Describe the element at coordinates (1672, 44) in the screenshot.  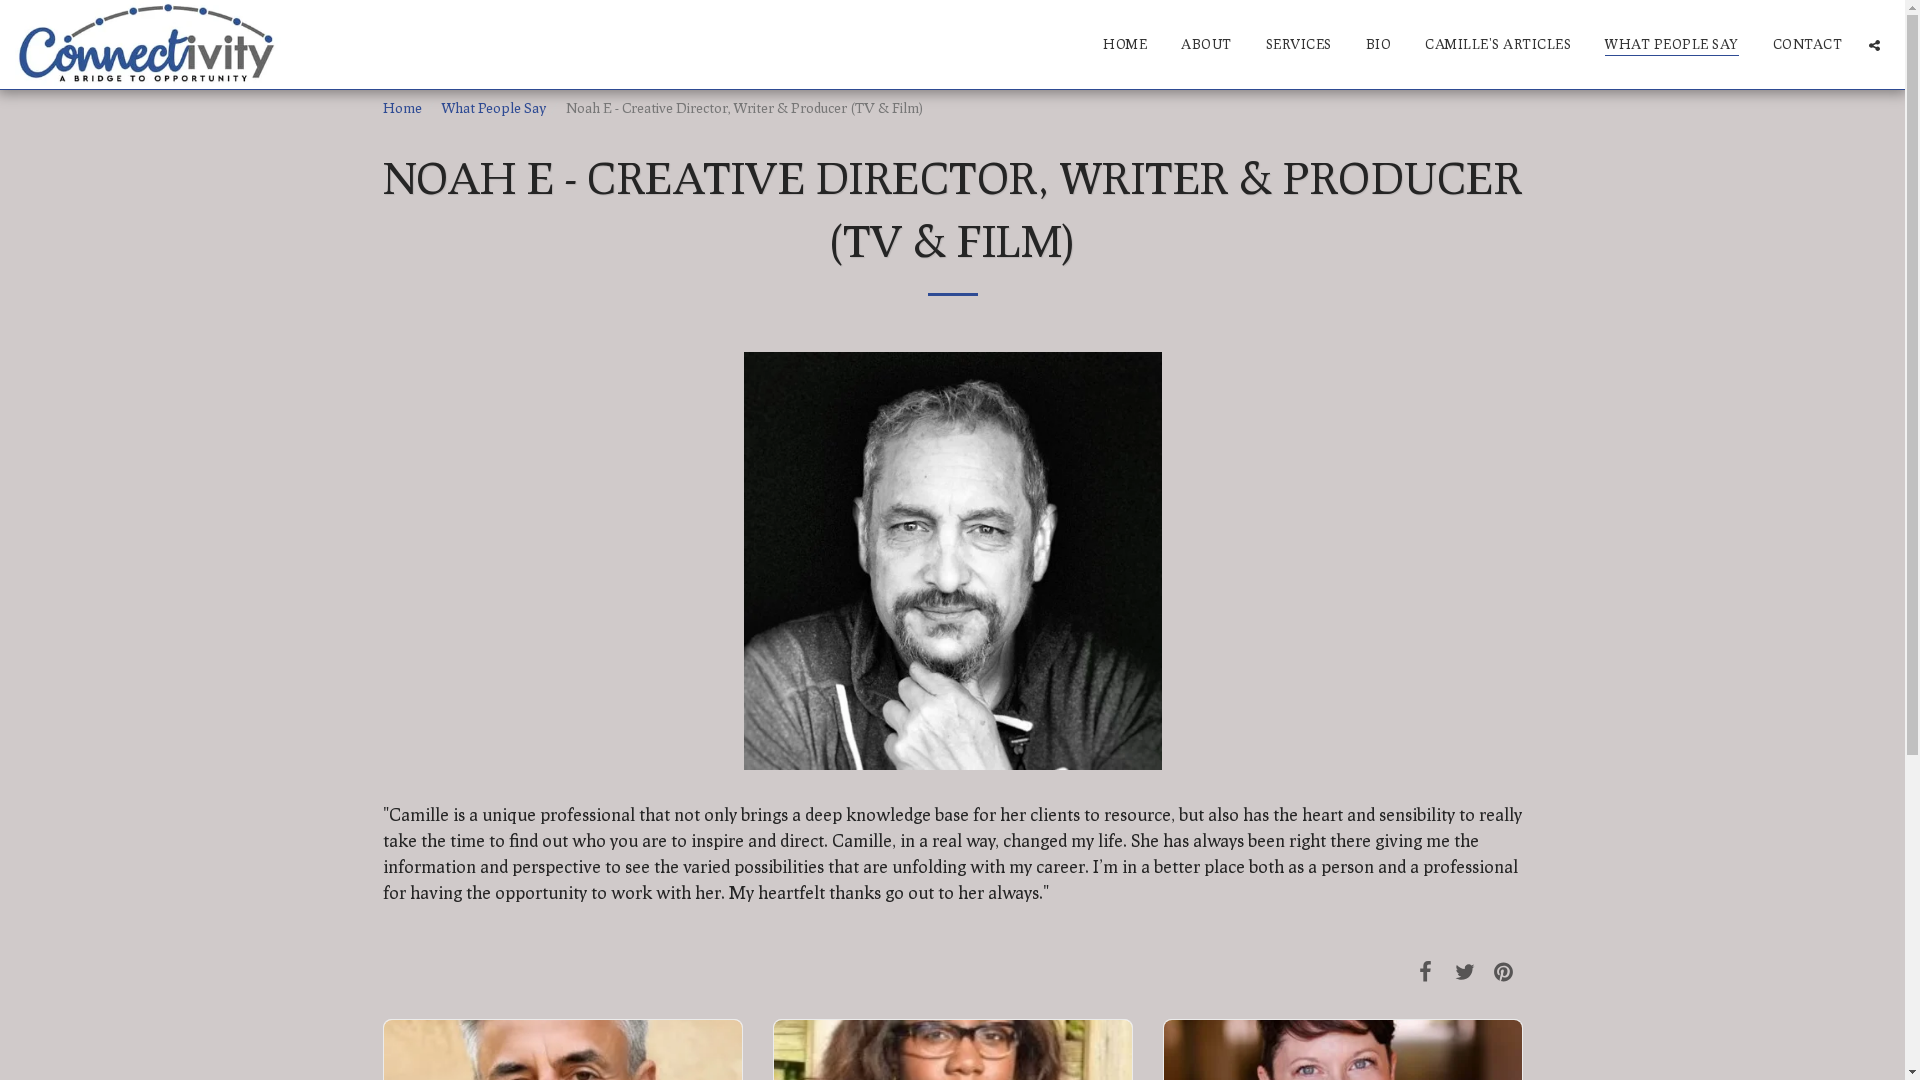
I see `WHAT PEOPLE SAY` at that location.